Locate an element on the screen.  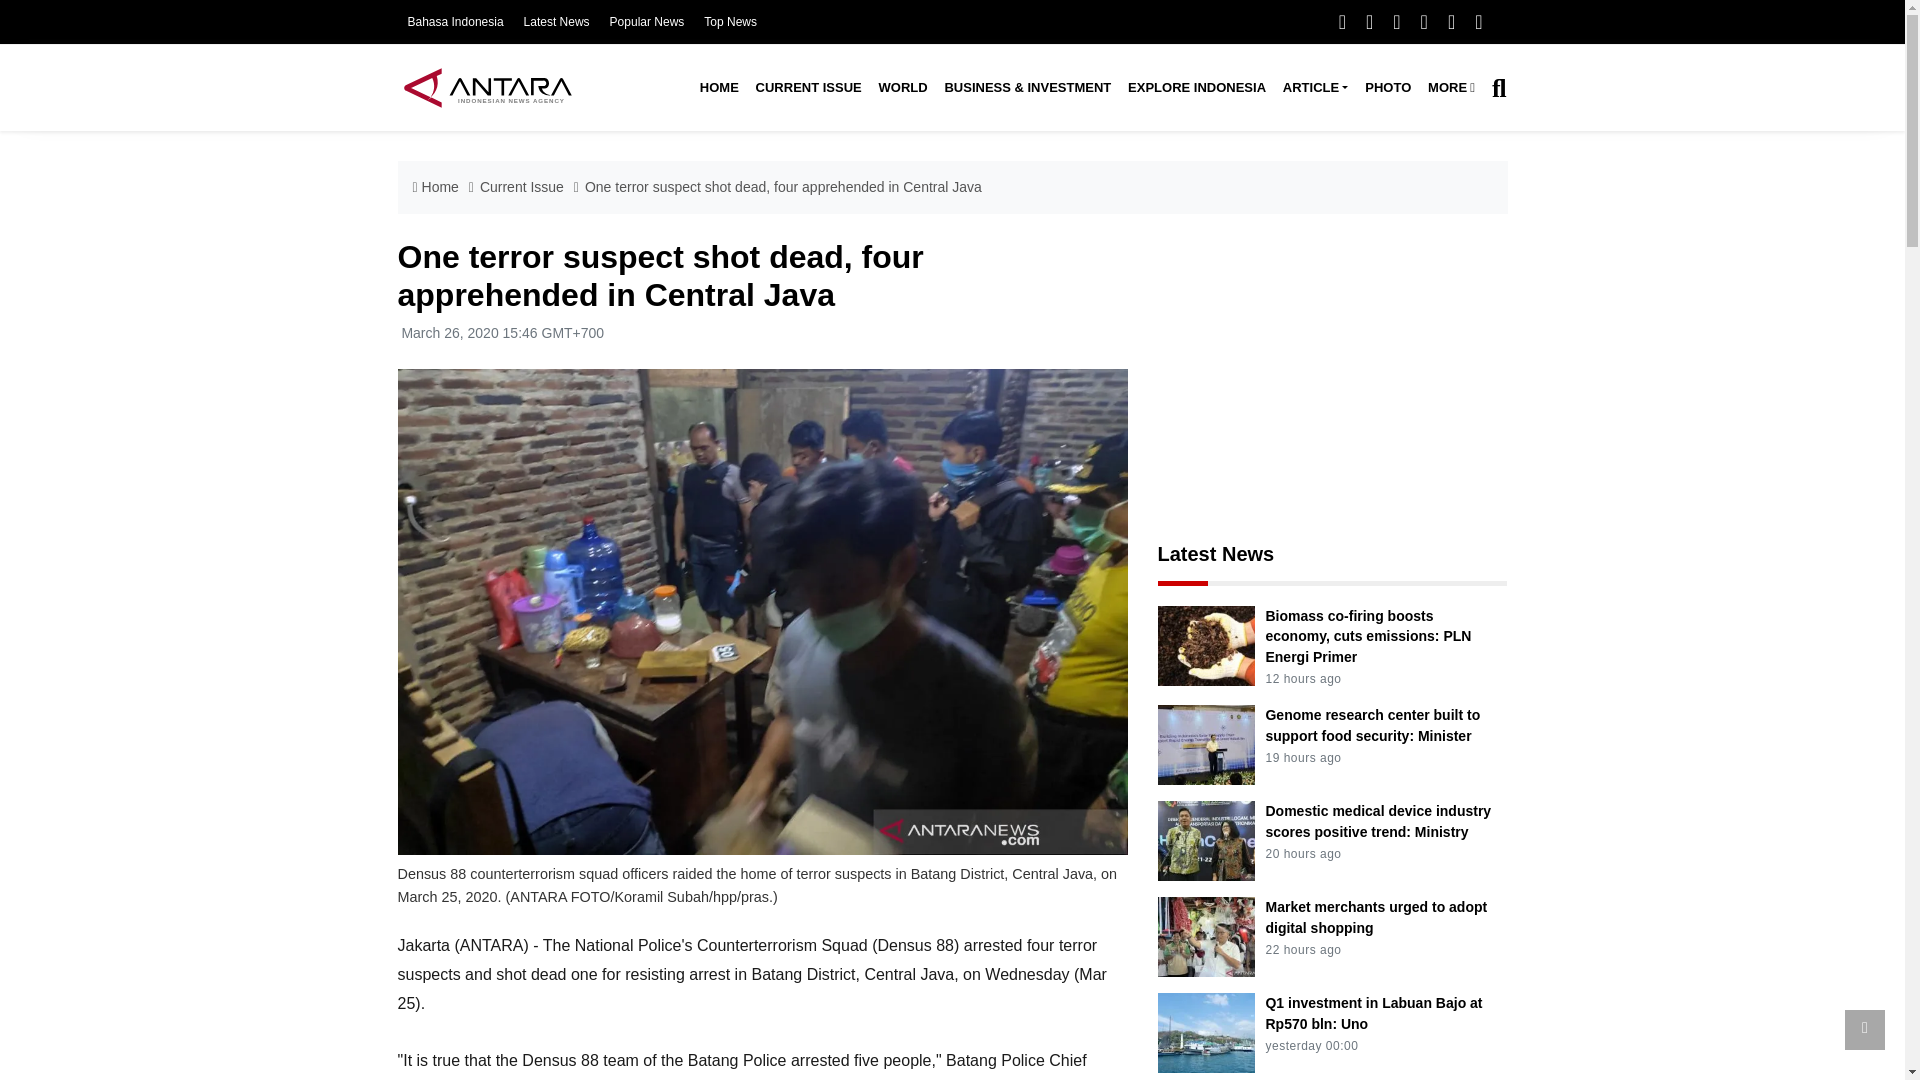
ANTARA News is located at coordinates (487, 87).